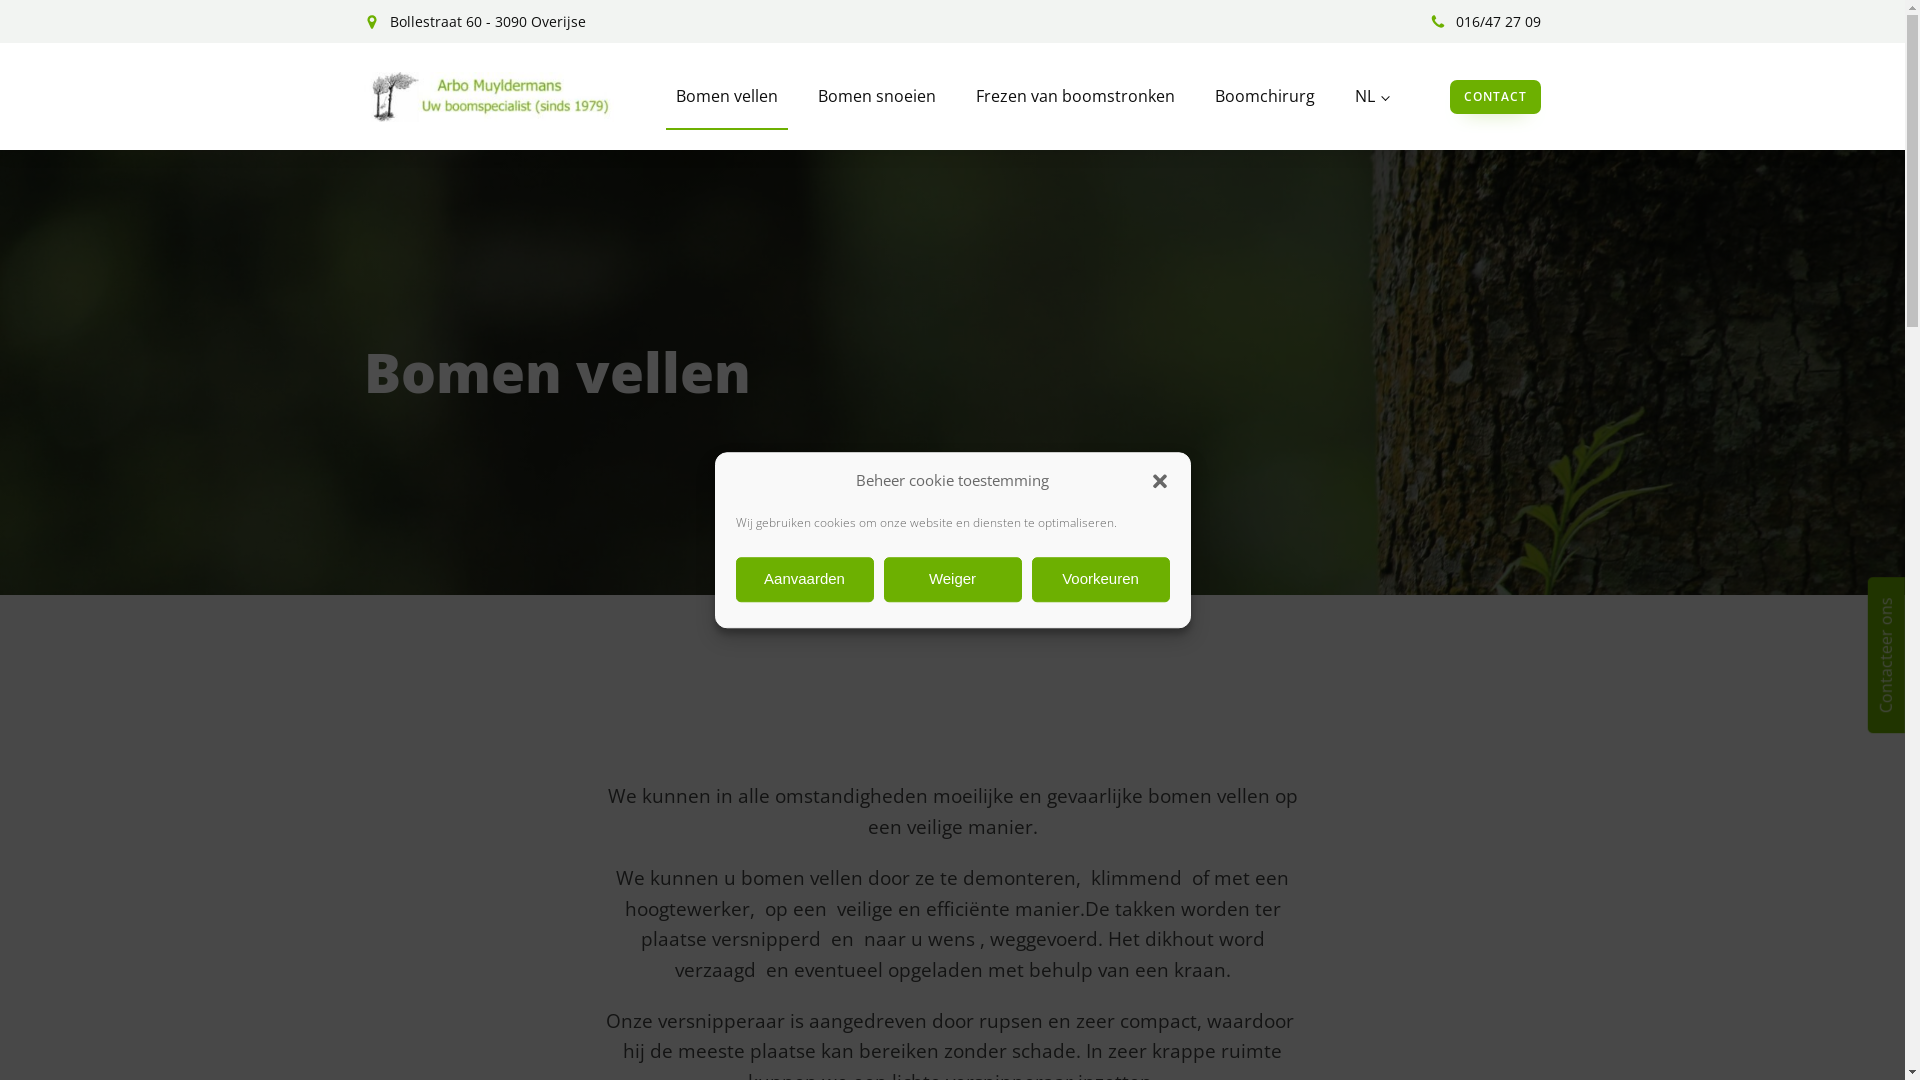  What do you see at coordinates (1265, 96) in the screenshot?
I see `Boomchirurg` at bounding box center [1265, 96].